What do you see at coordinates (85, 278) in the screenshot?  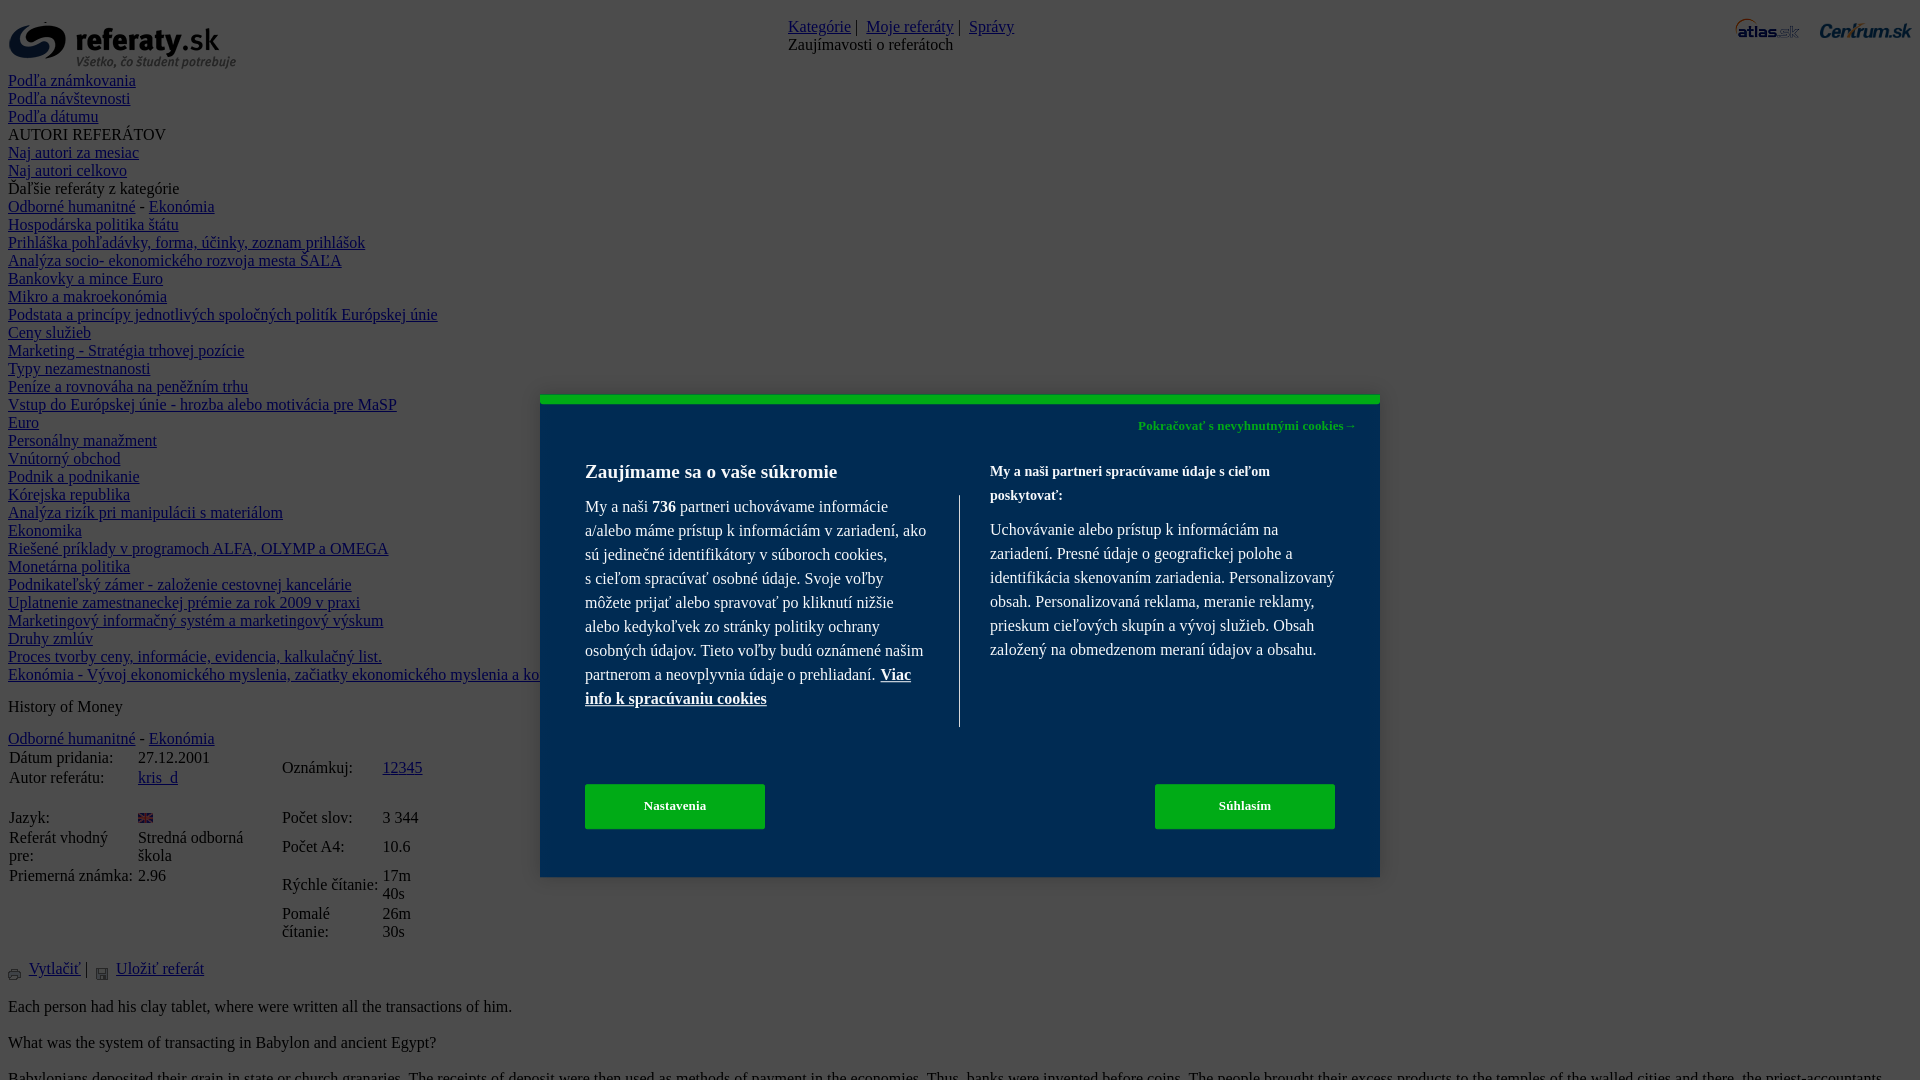 I see `Bankovky a mince Euro` at bounding box center [85, 278].